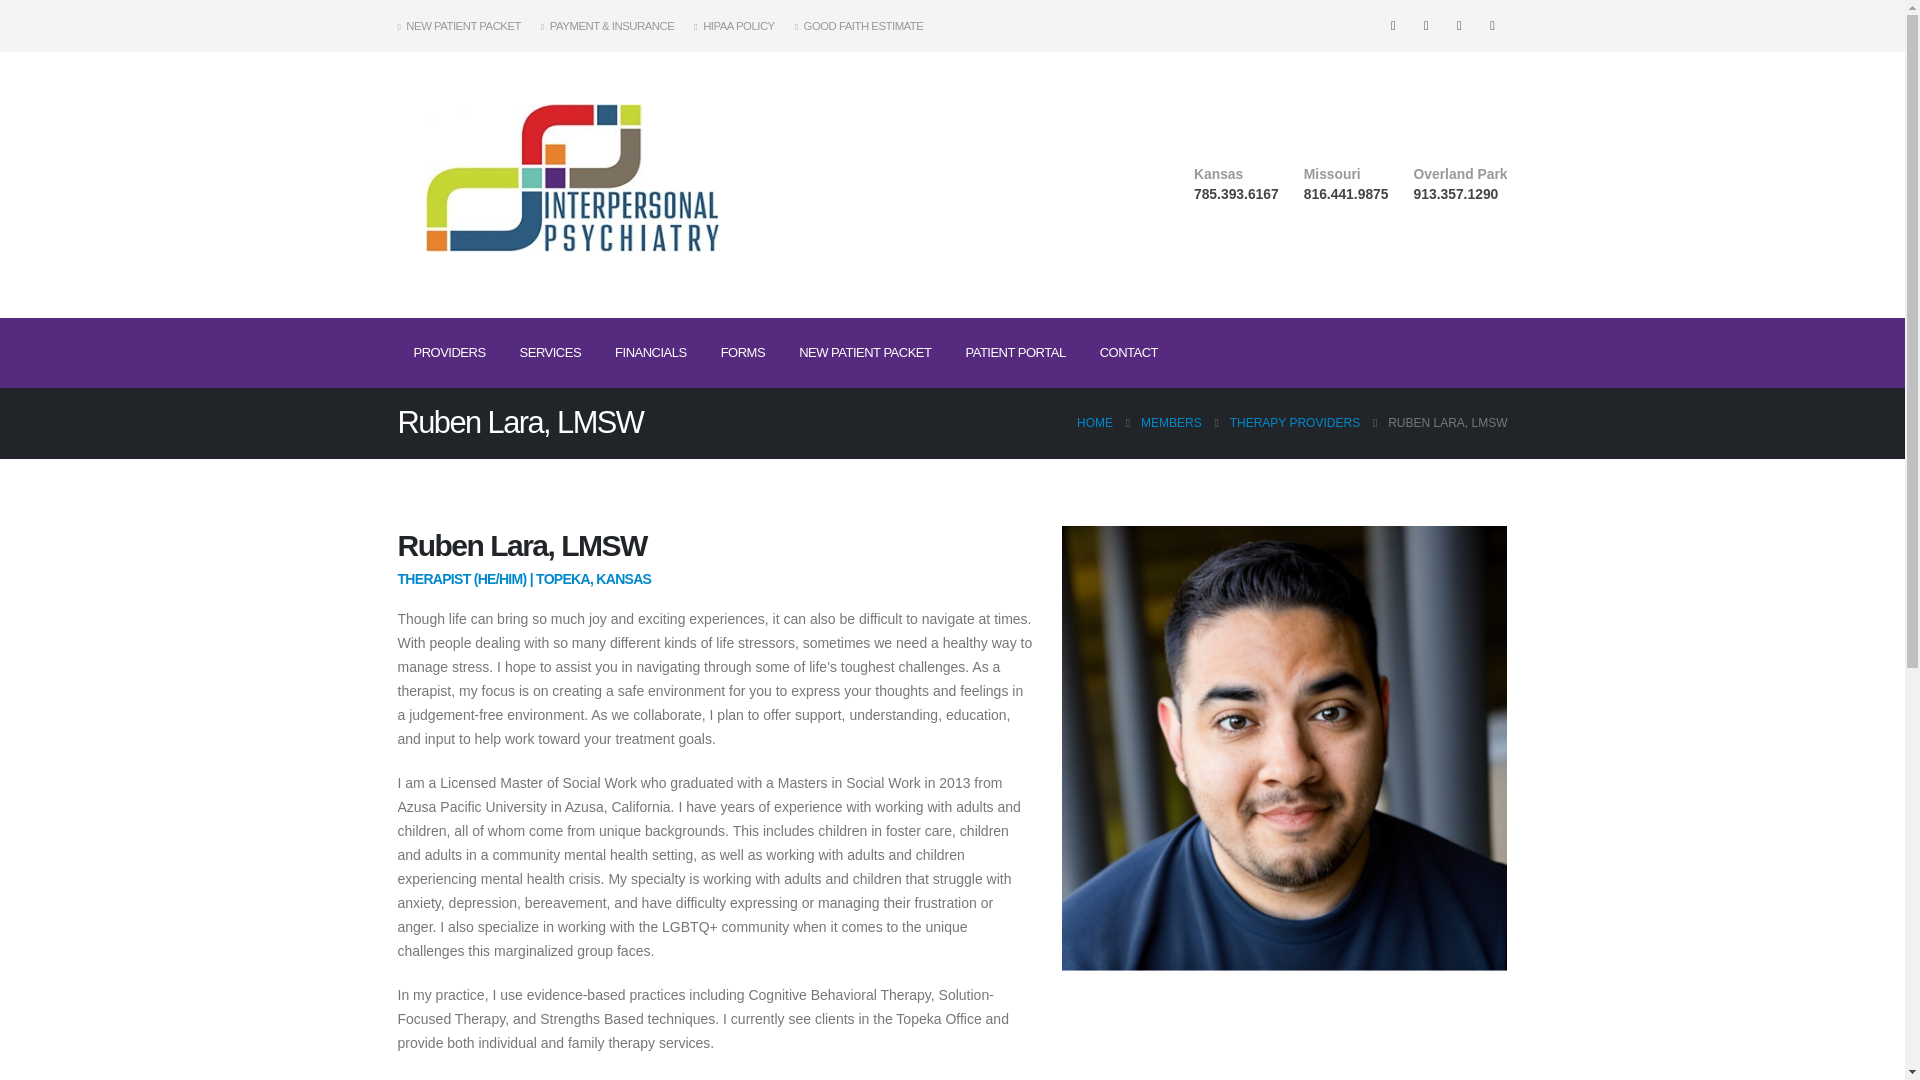 This screenshot has width=1920, height=1080. Describe the element at coordinates (449, 352) in the screenshot. I see `PROVIDERS` at that location.